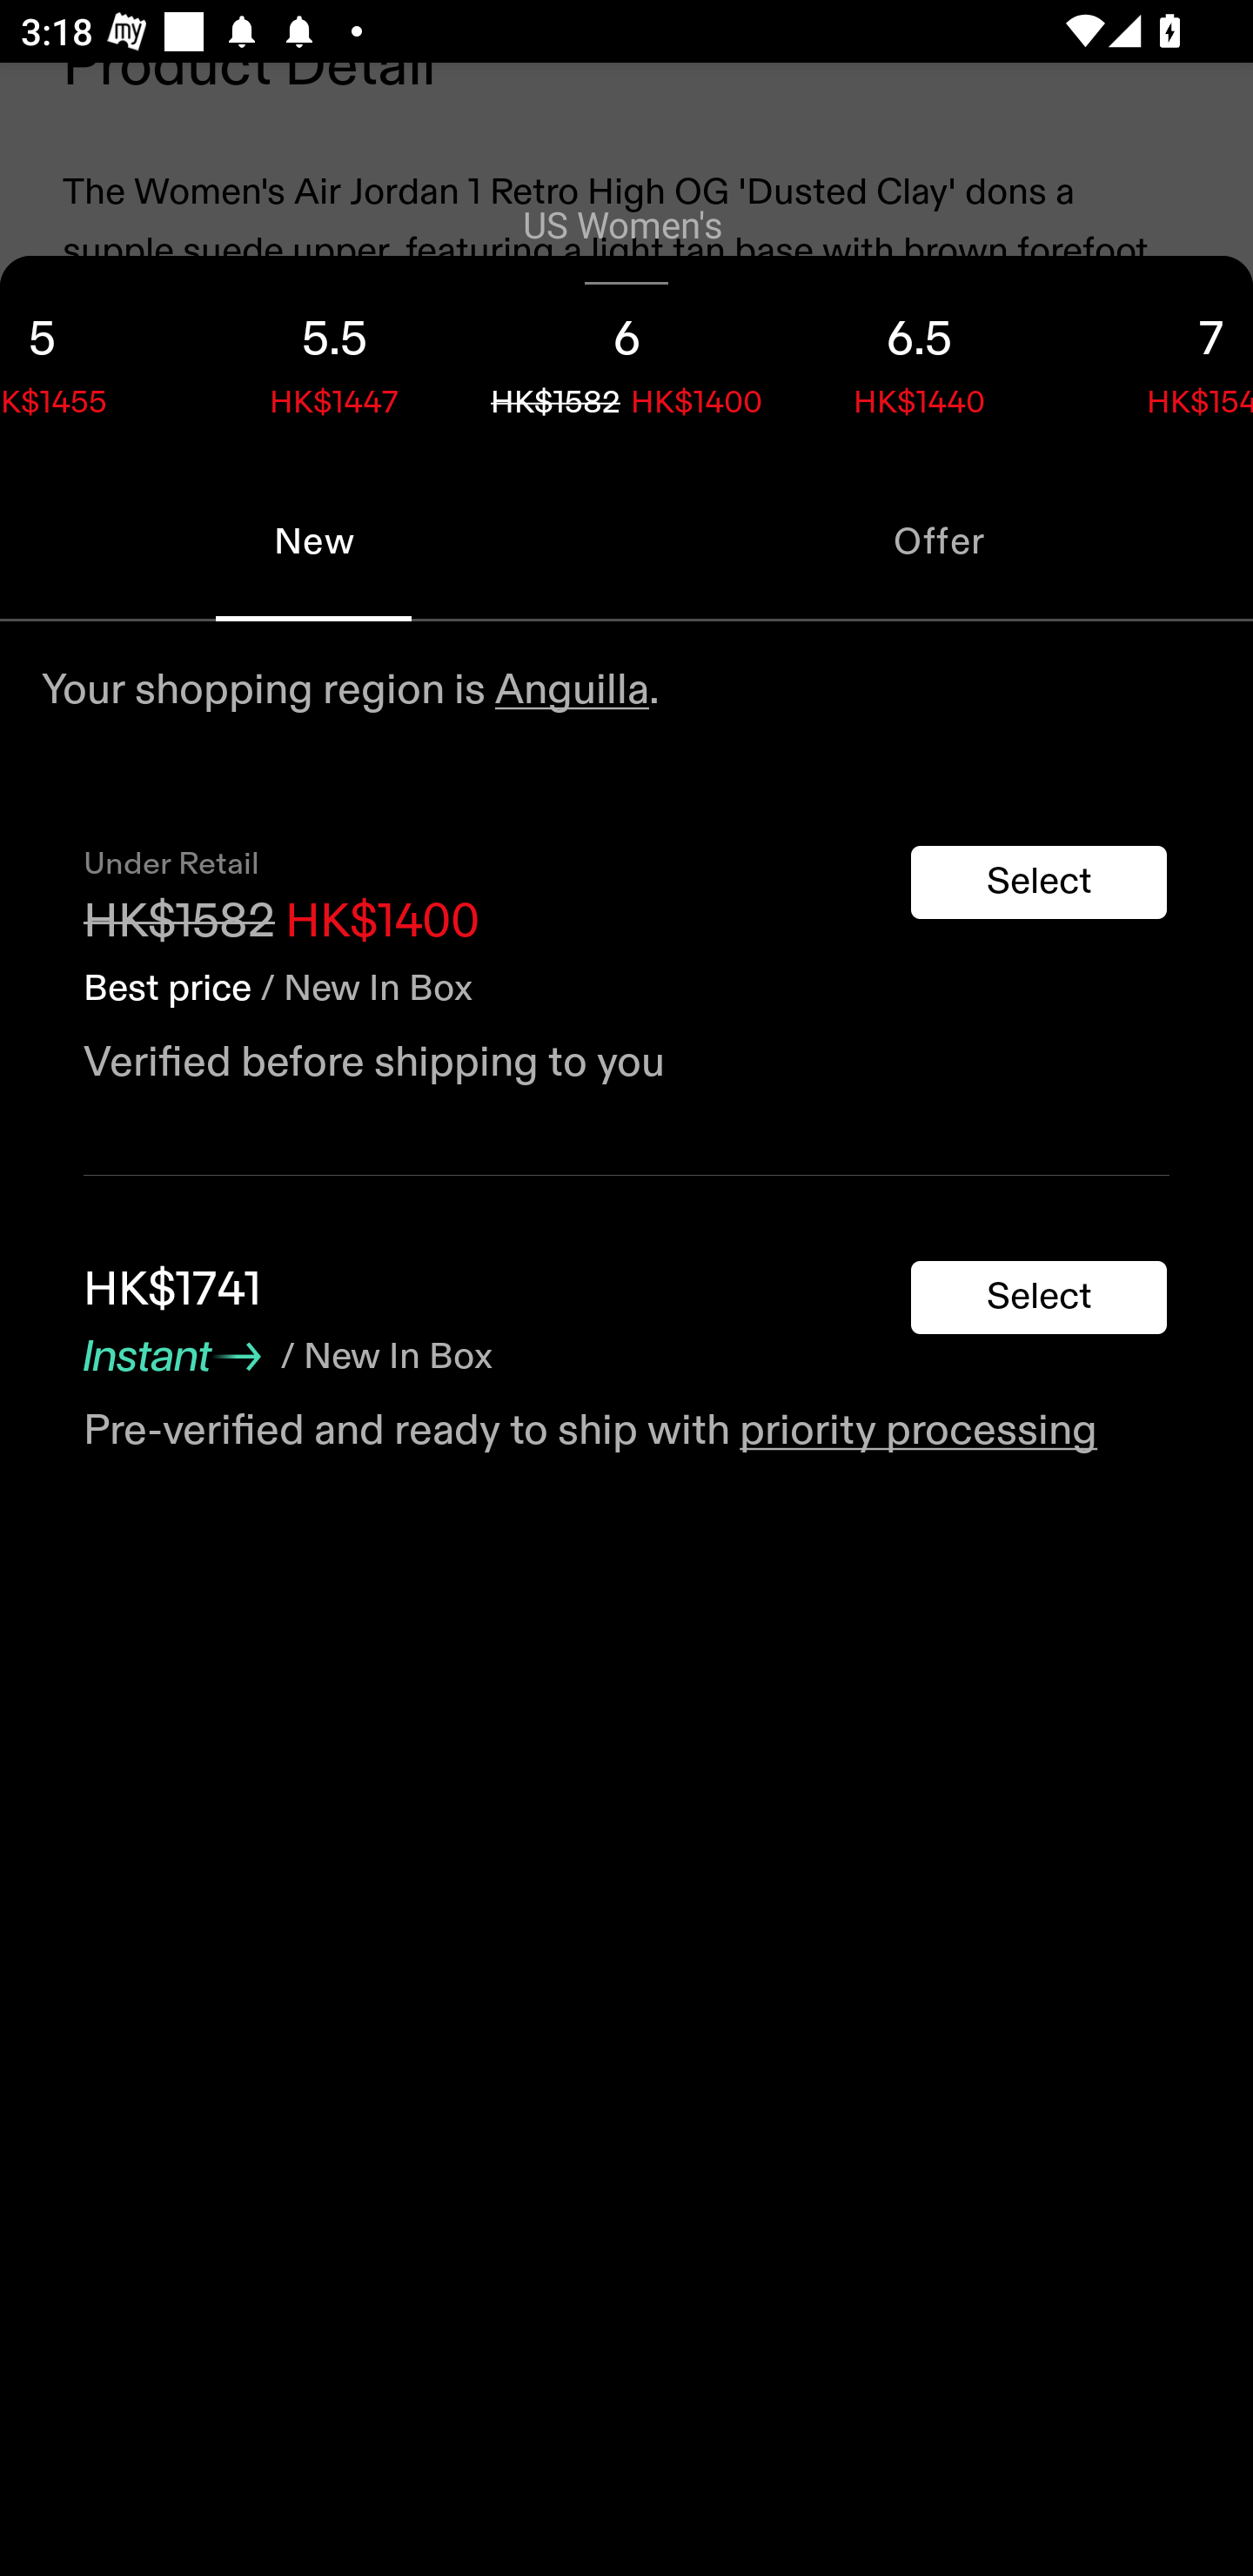 Image resolution: width=1253 pixels, height=2576 pixels. What do you see at coordinates (940, 541) in the screenshot?
I see `Offer` at bounding box center [940, 541].